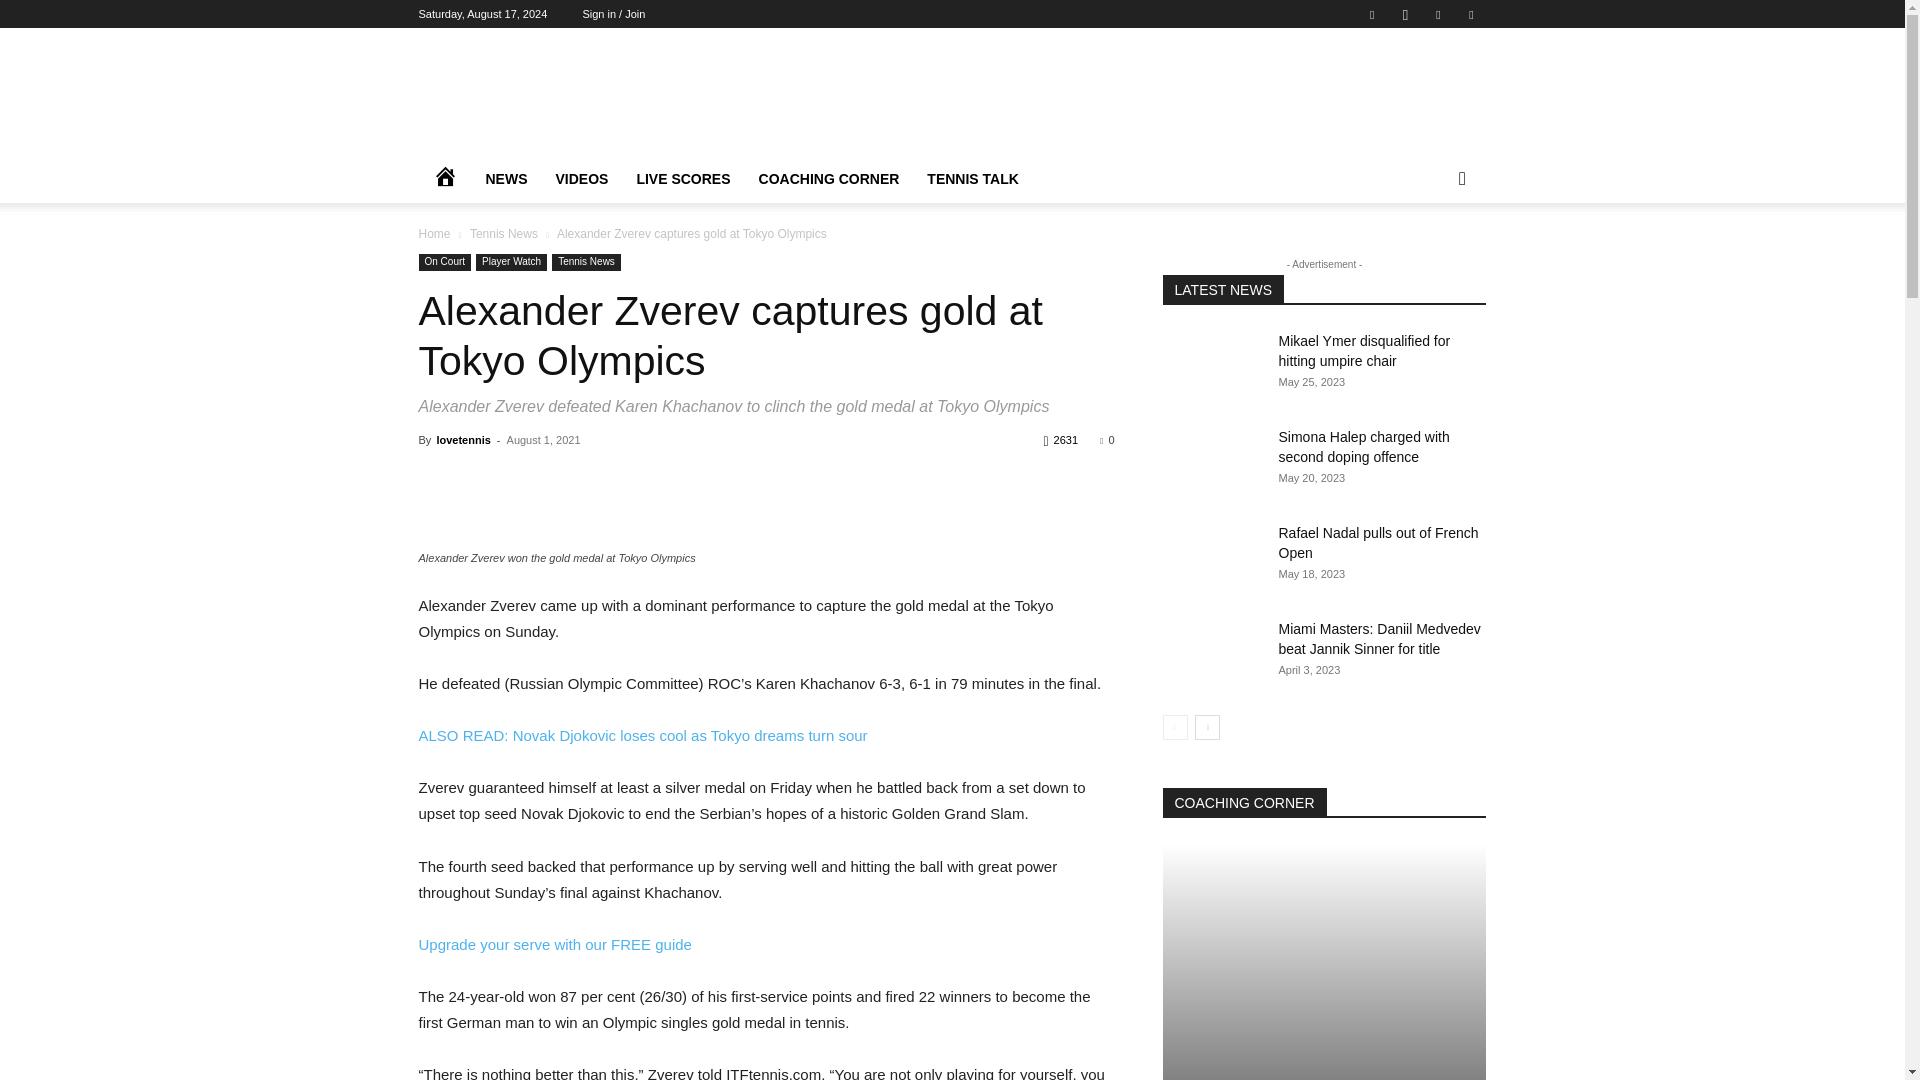 The height and width of the screenshot is (1080, 1920). Describe the element at coordinates (1438, 14) in the screenshot. I see `Twitter` at that location.